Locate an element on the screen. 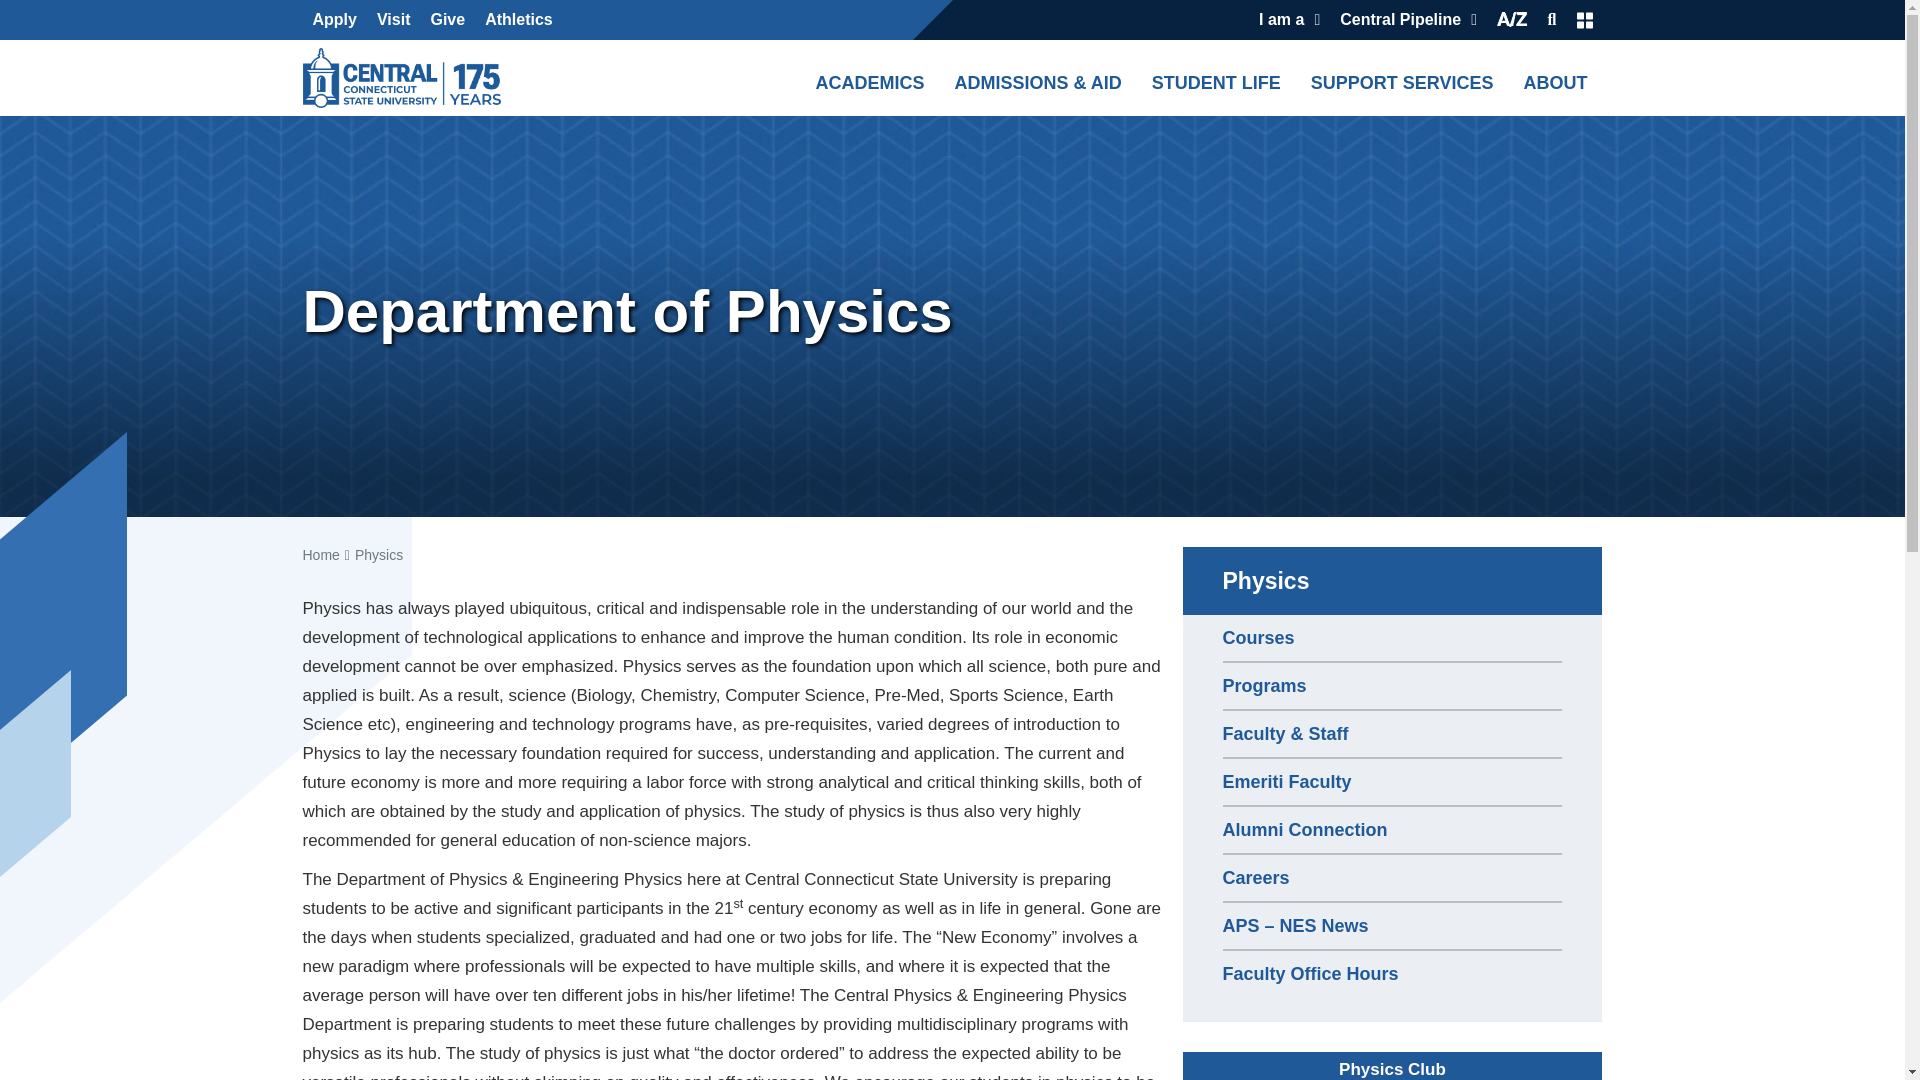 Image resolution: width=1920 pixels, height=1080 pixels. Visit is located at coordinates (393, 20).